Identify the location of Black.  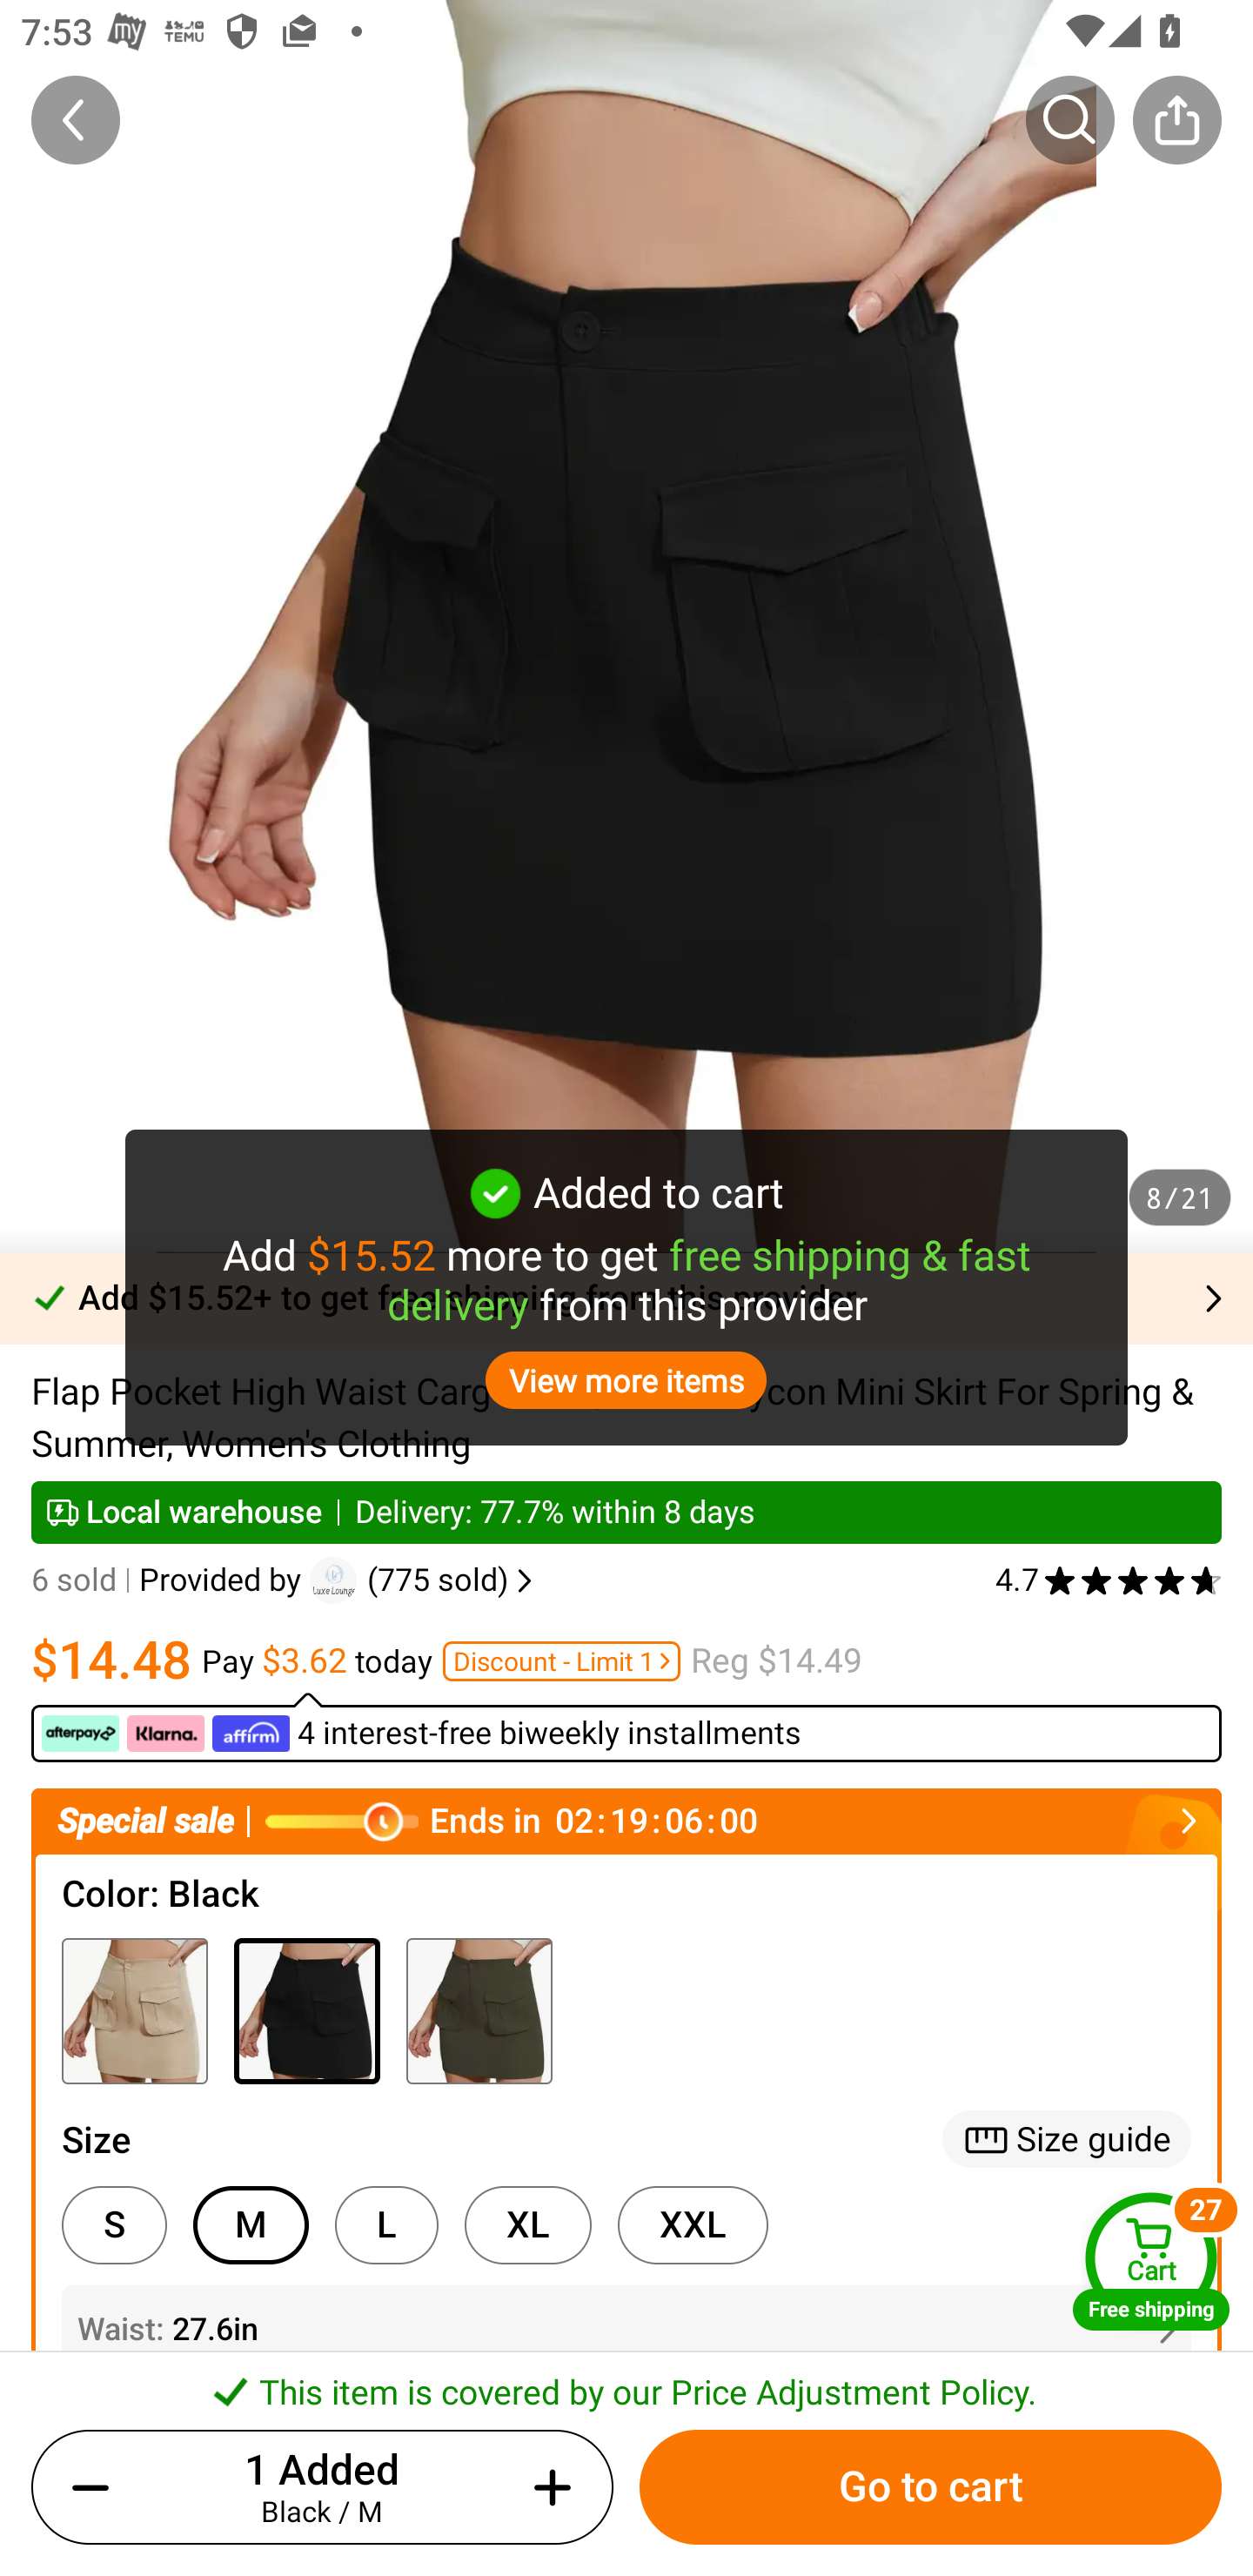
(306, 2010).